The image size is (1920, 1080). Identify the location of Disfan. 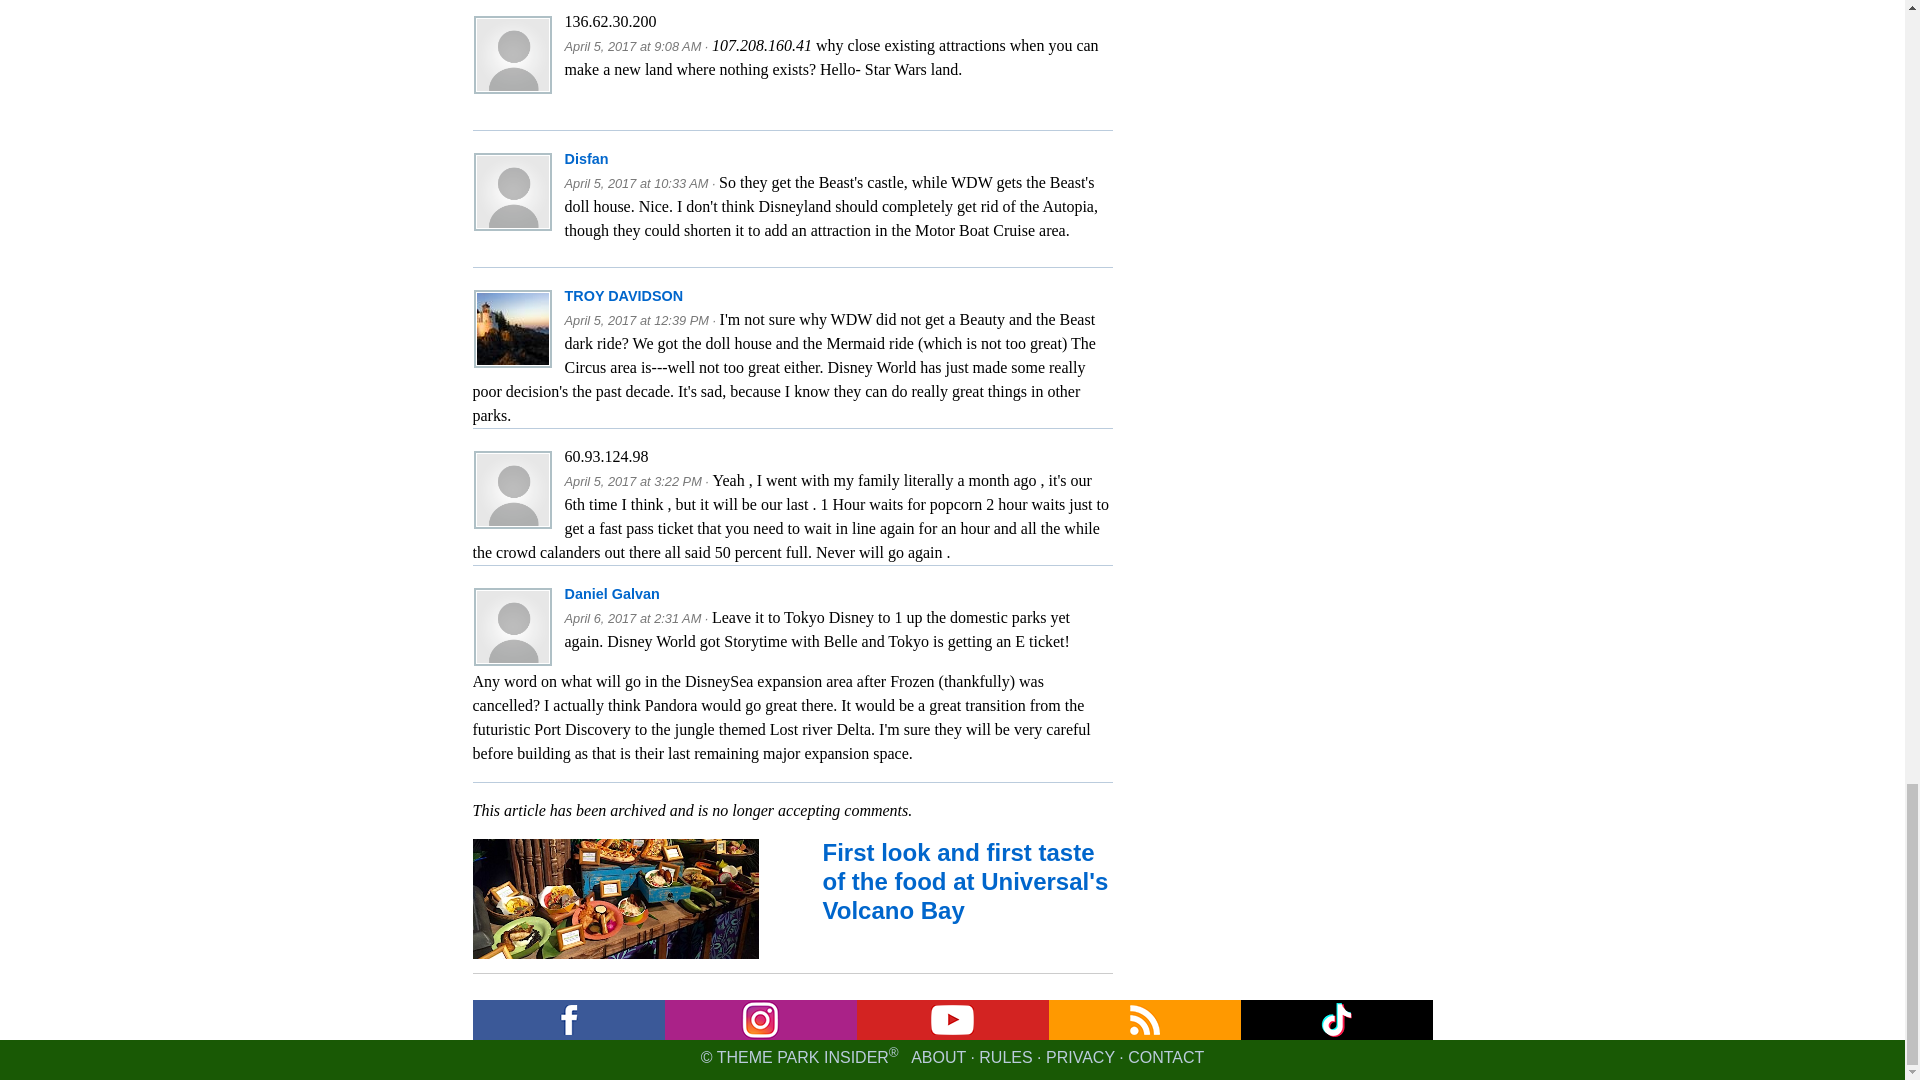
(586, 159).